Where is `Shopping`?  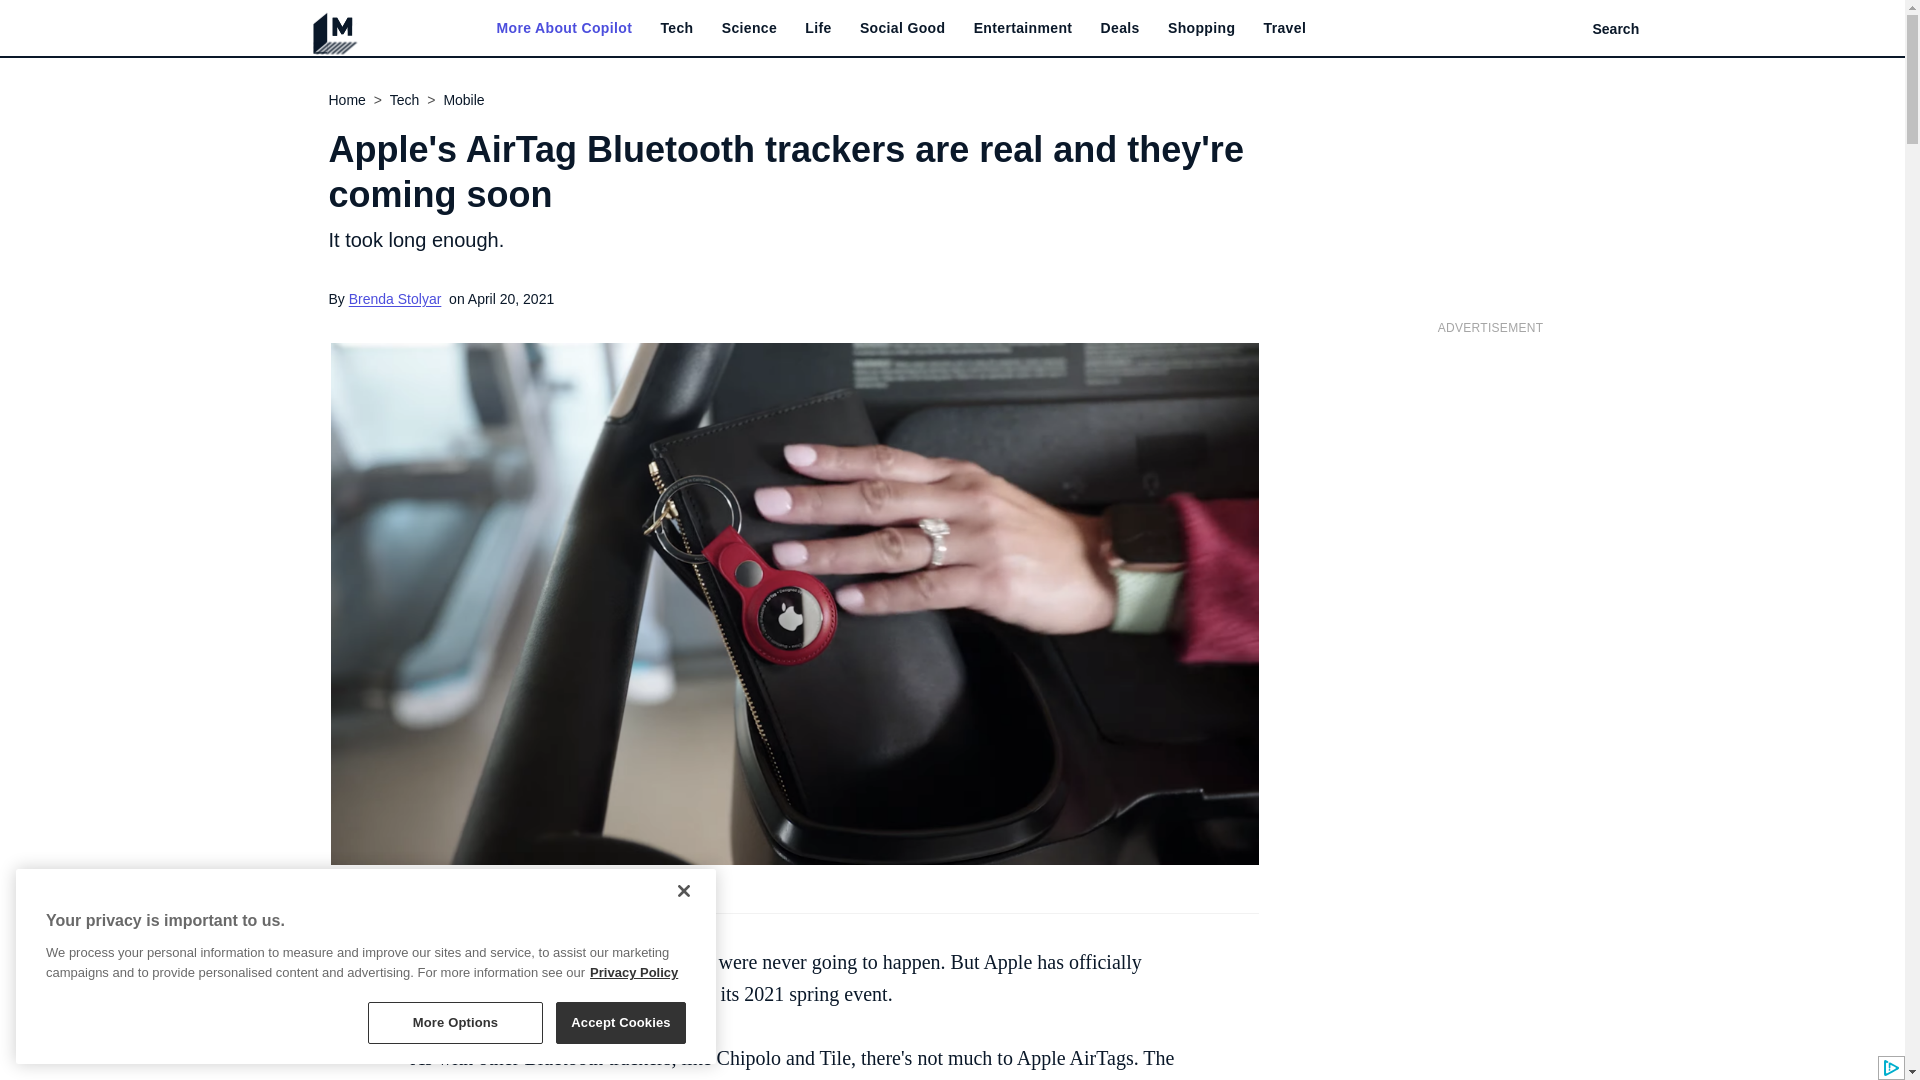
Shopping is located at coordinates (1200, 28).